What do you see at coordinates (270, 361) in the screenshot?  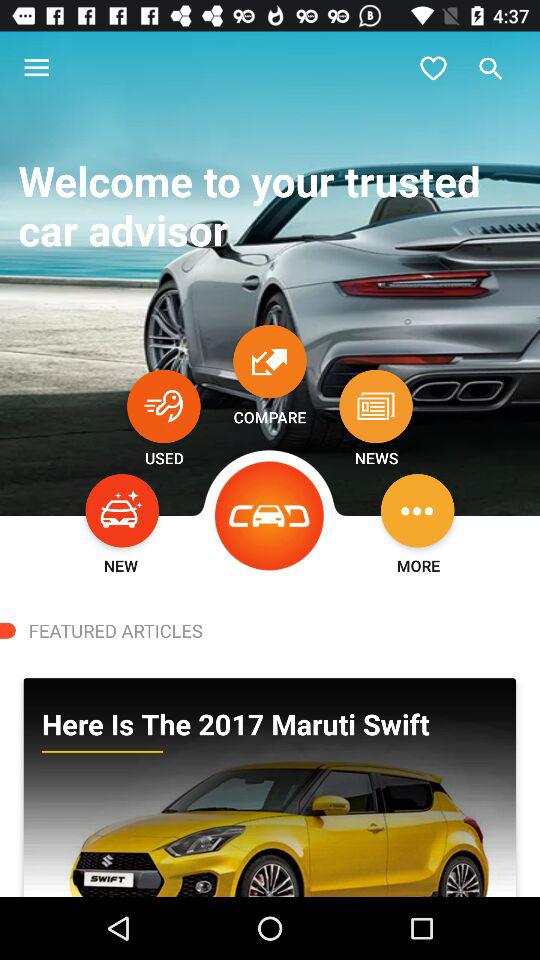 I see `compare car selections` at bounding box center [270, 361].